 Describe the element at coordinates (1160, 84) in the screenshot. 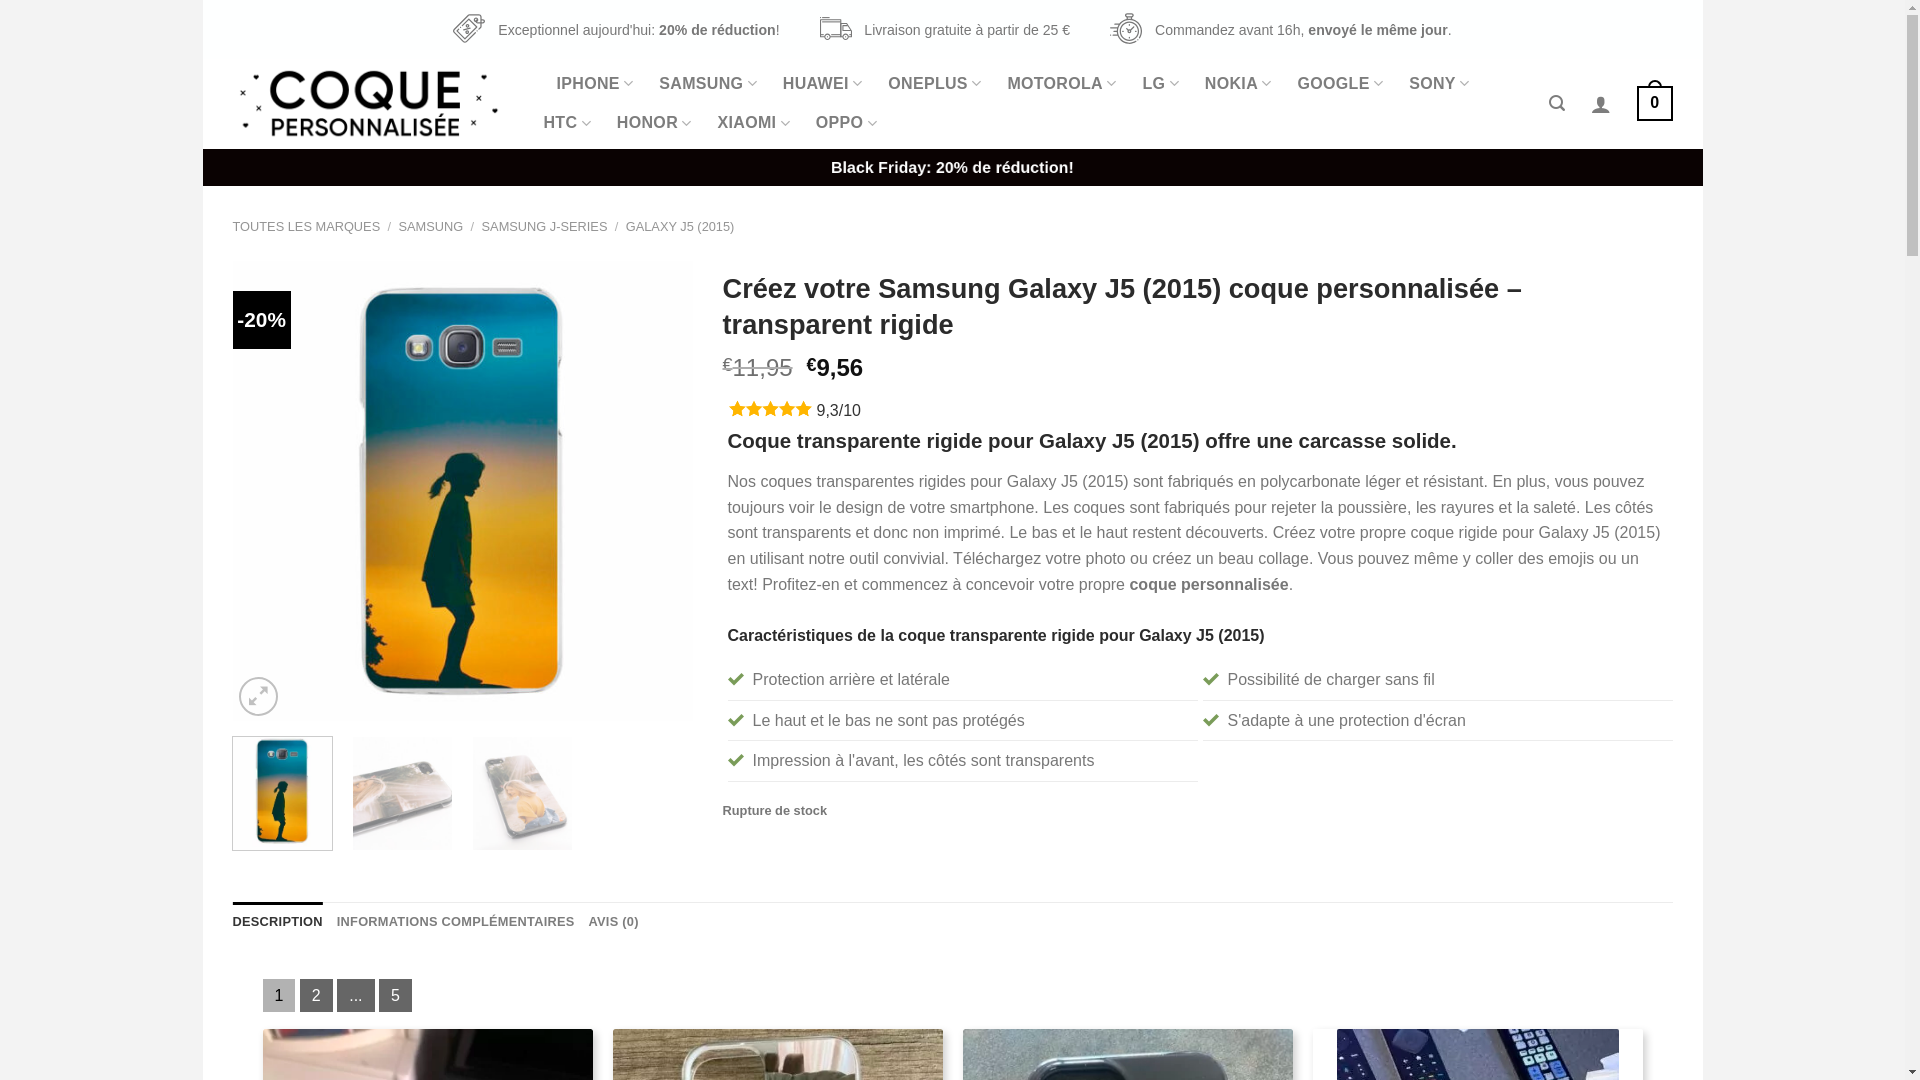

I see `LG` at that location.